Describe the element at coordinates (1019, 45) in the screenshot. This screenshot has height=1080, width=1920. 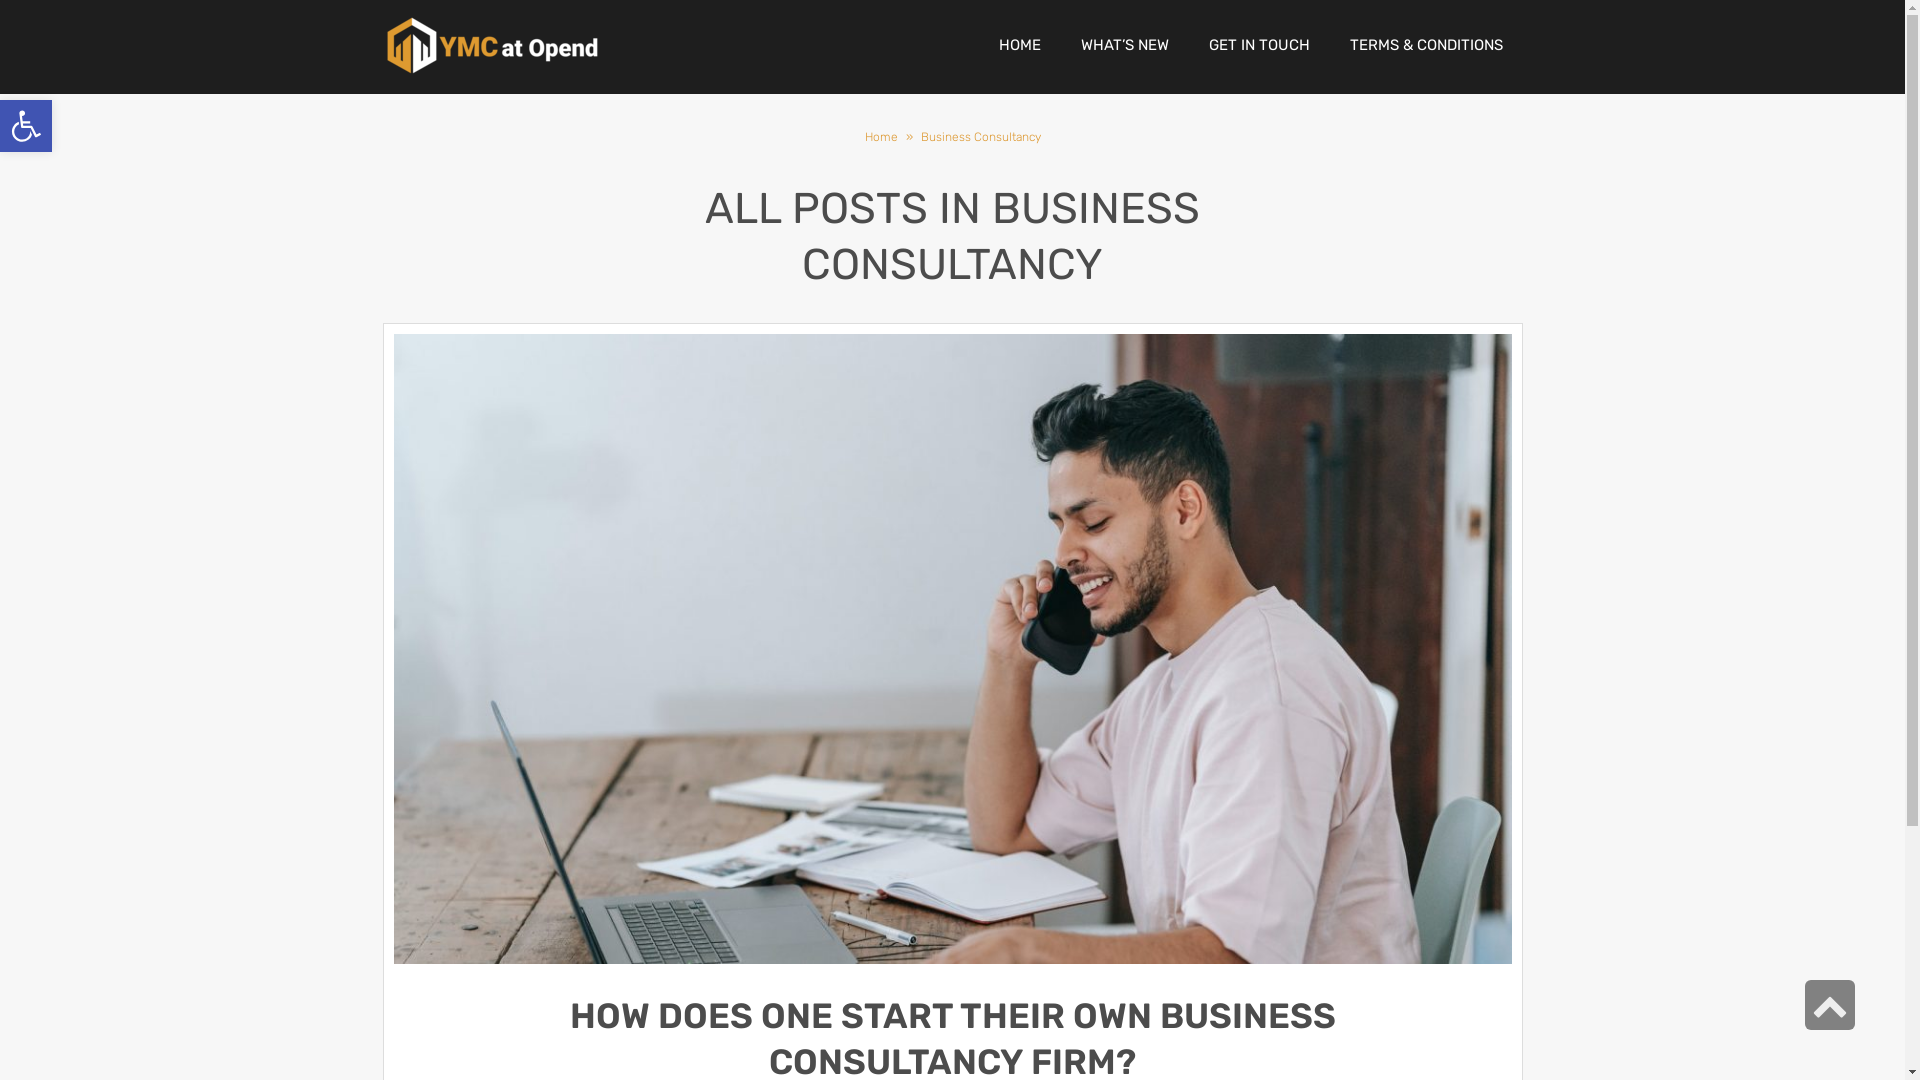
I see `HOME` at that location.